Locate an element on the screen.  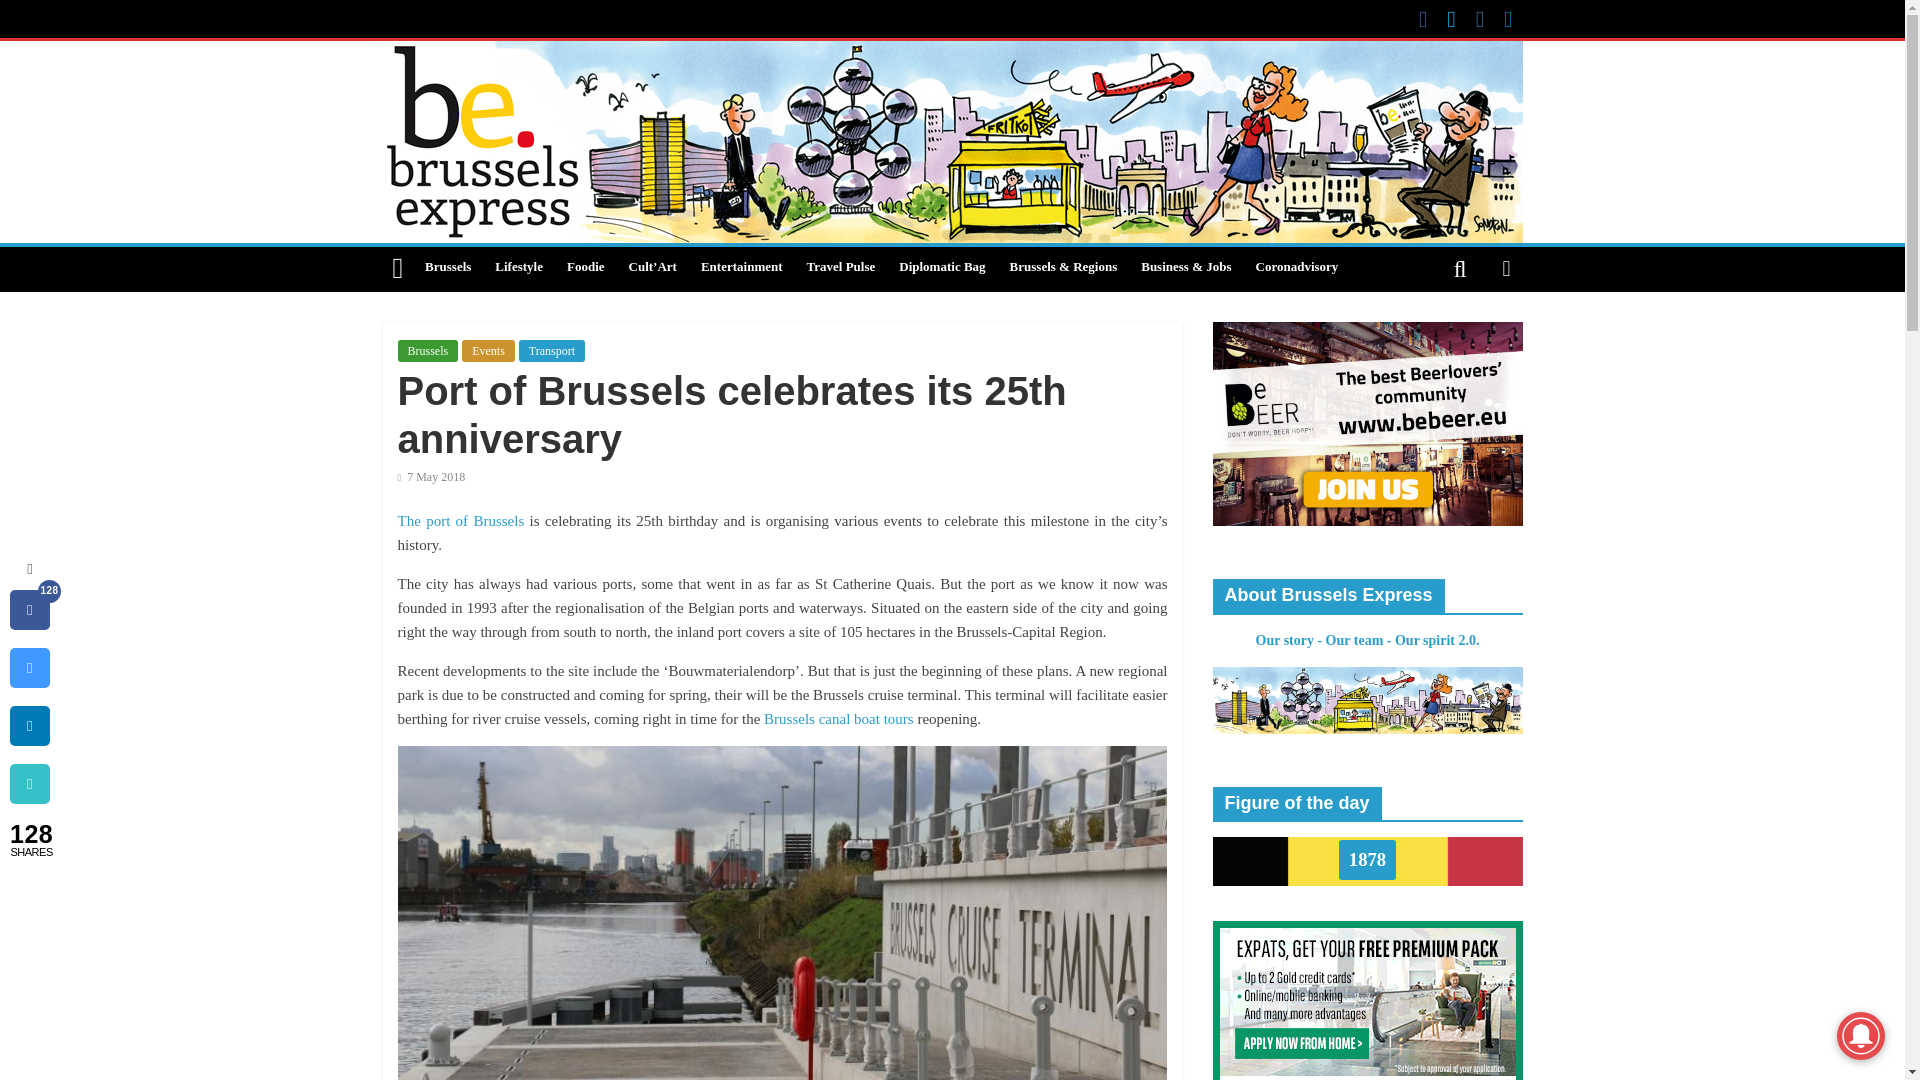
1878 is located at coordinates (1366, 860).